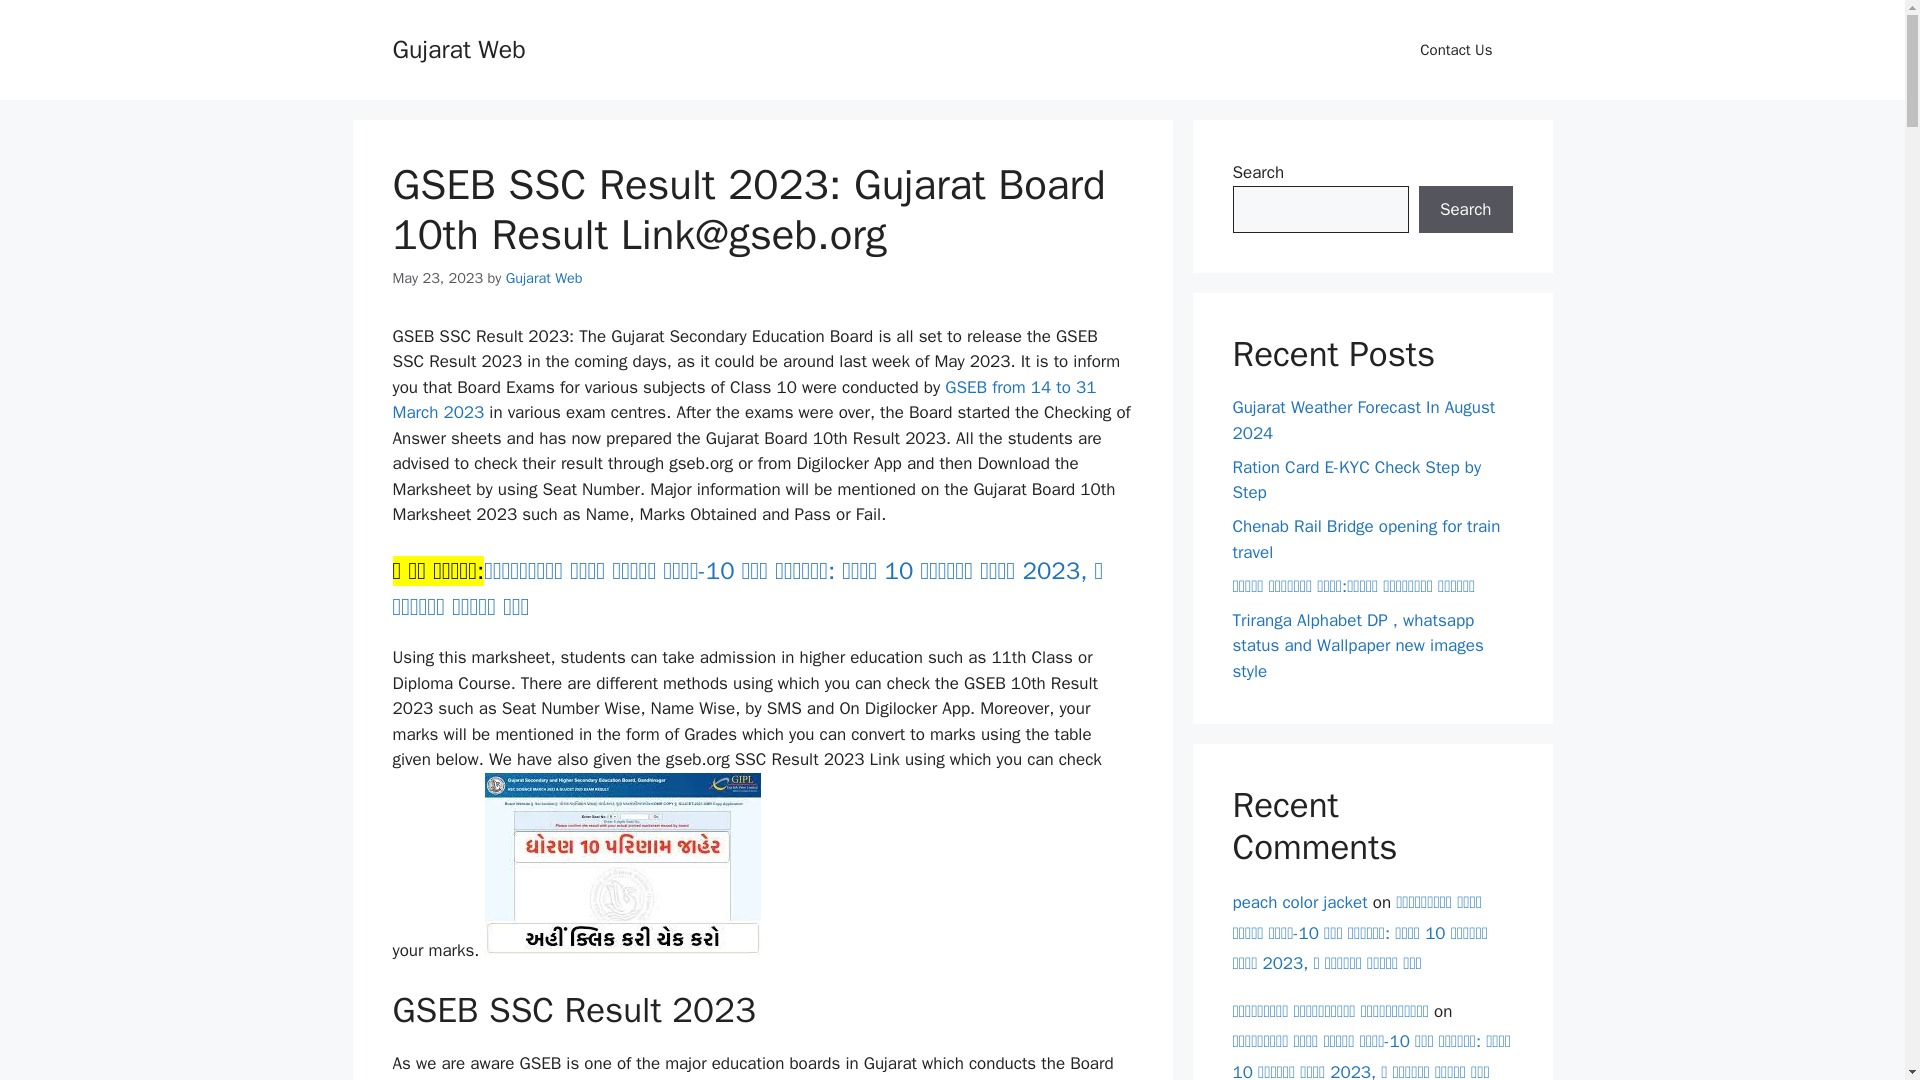  Describe the element at coordinates (1364, 420) in the screenshot. I see `Gujarat Weather Forecast In August 2024` at that location.